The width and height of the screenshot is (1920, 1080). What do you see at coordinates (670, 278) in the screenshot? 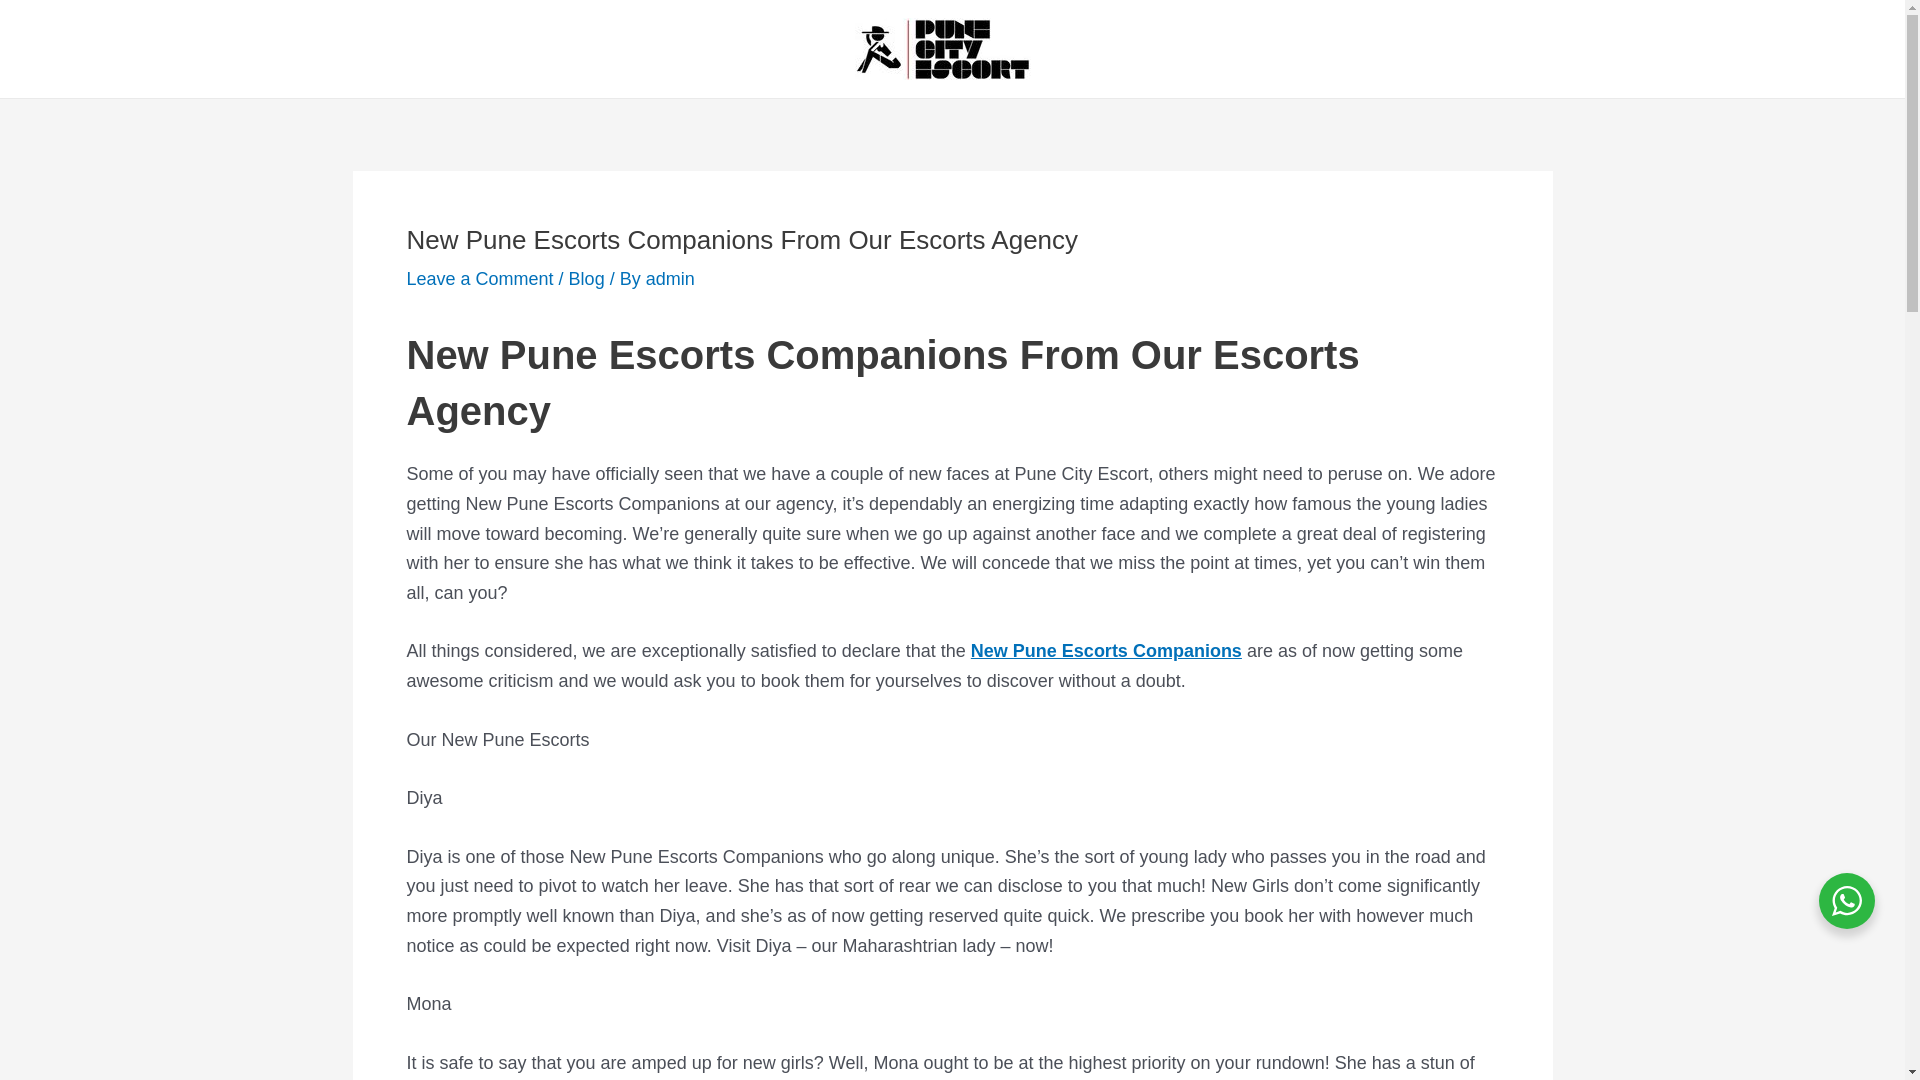
I see `admin` at bounding box center [670, 278].